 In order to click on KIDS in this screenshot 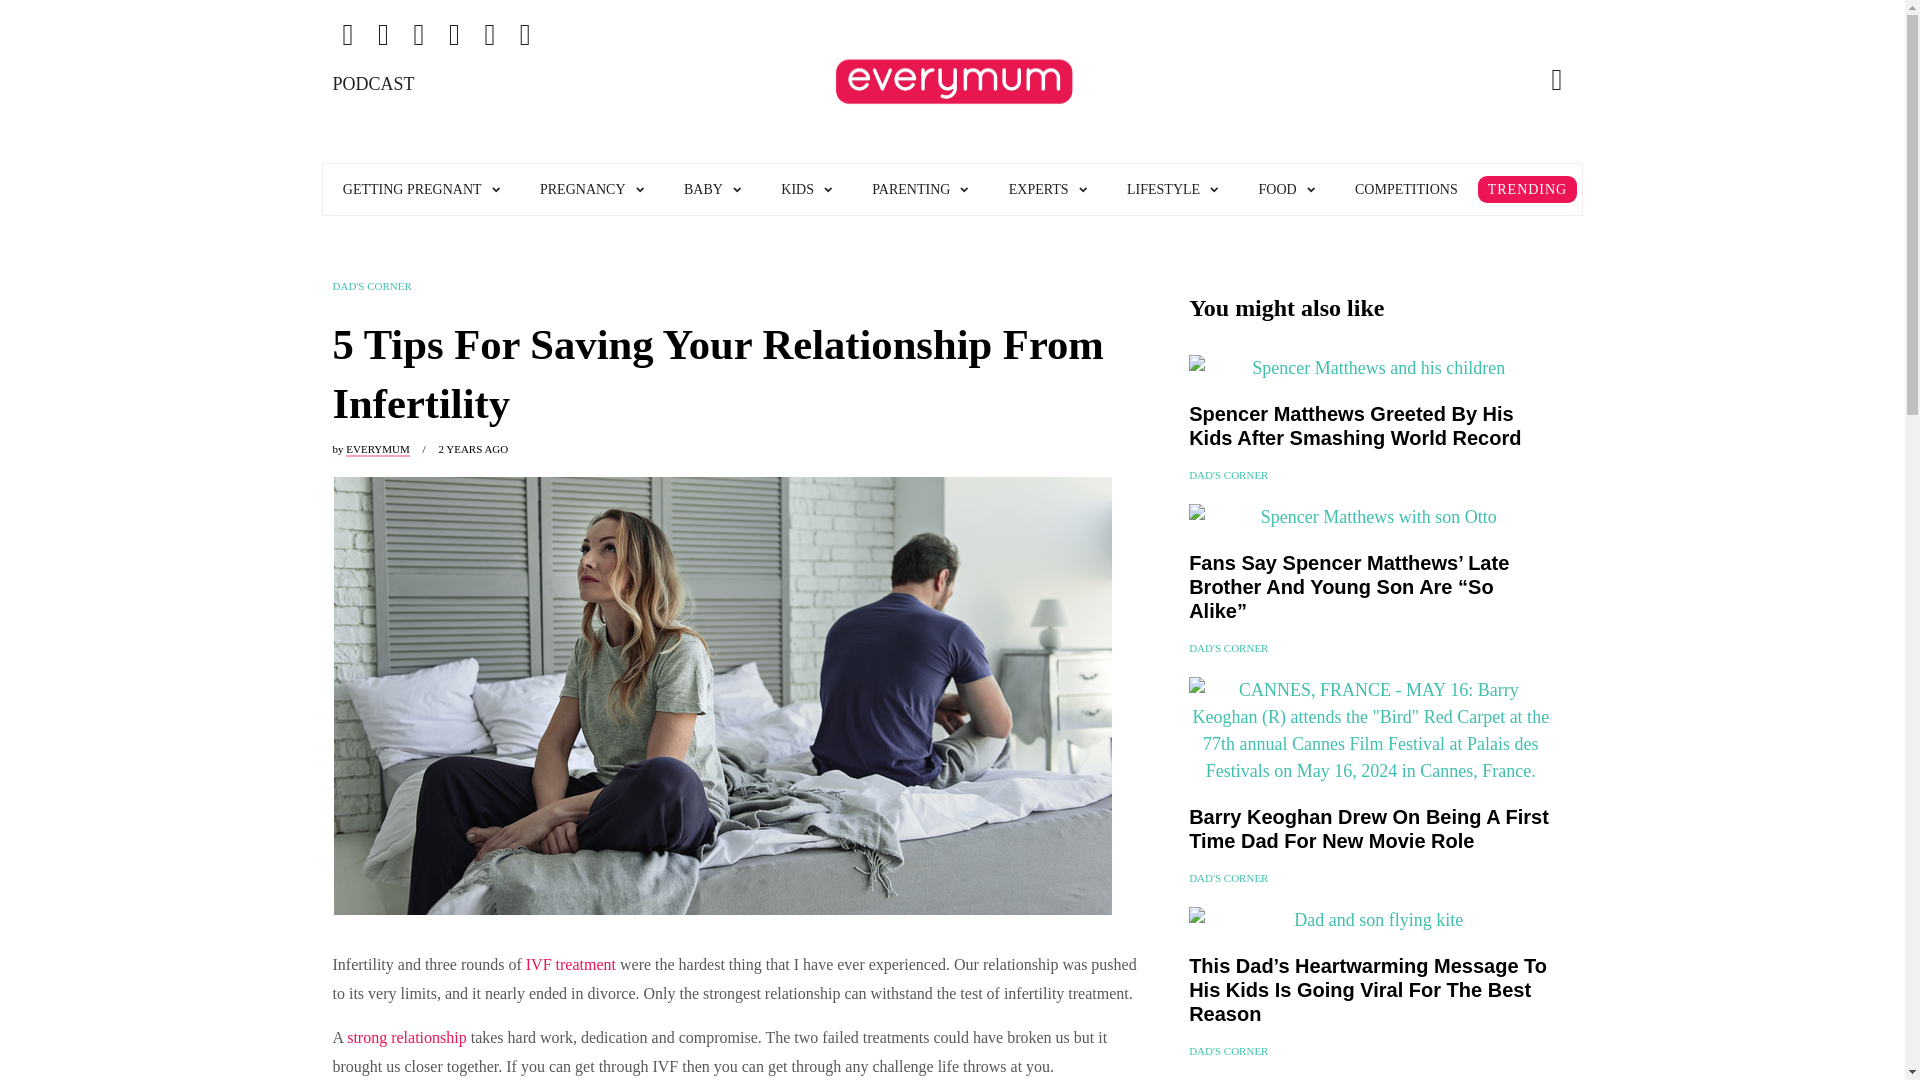, I will do `click(806, 189)`.